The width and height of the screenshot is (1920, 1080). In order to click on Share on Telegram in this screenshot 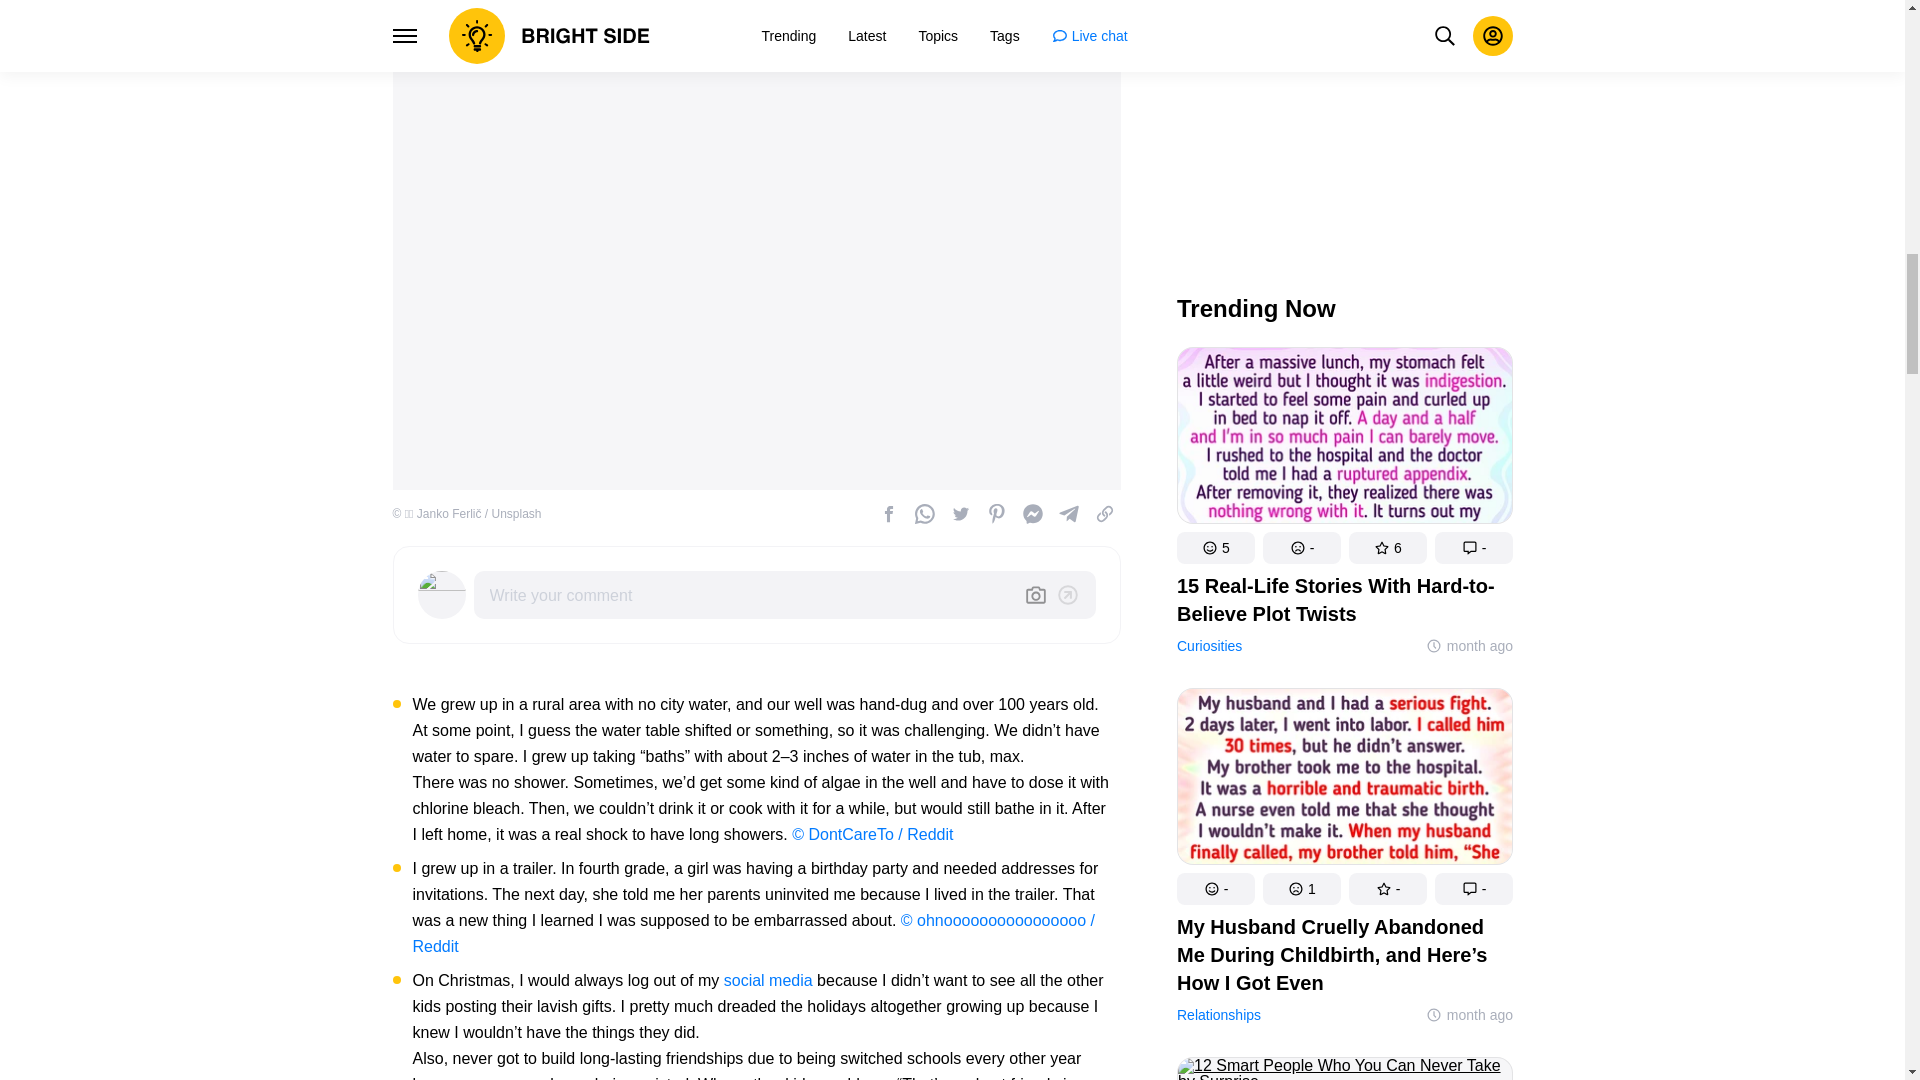, I will do `click(1068, 514)`.